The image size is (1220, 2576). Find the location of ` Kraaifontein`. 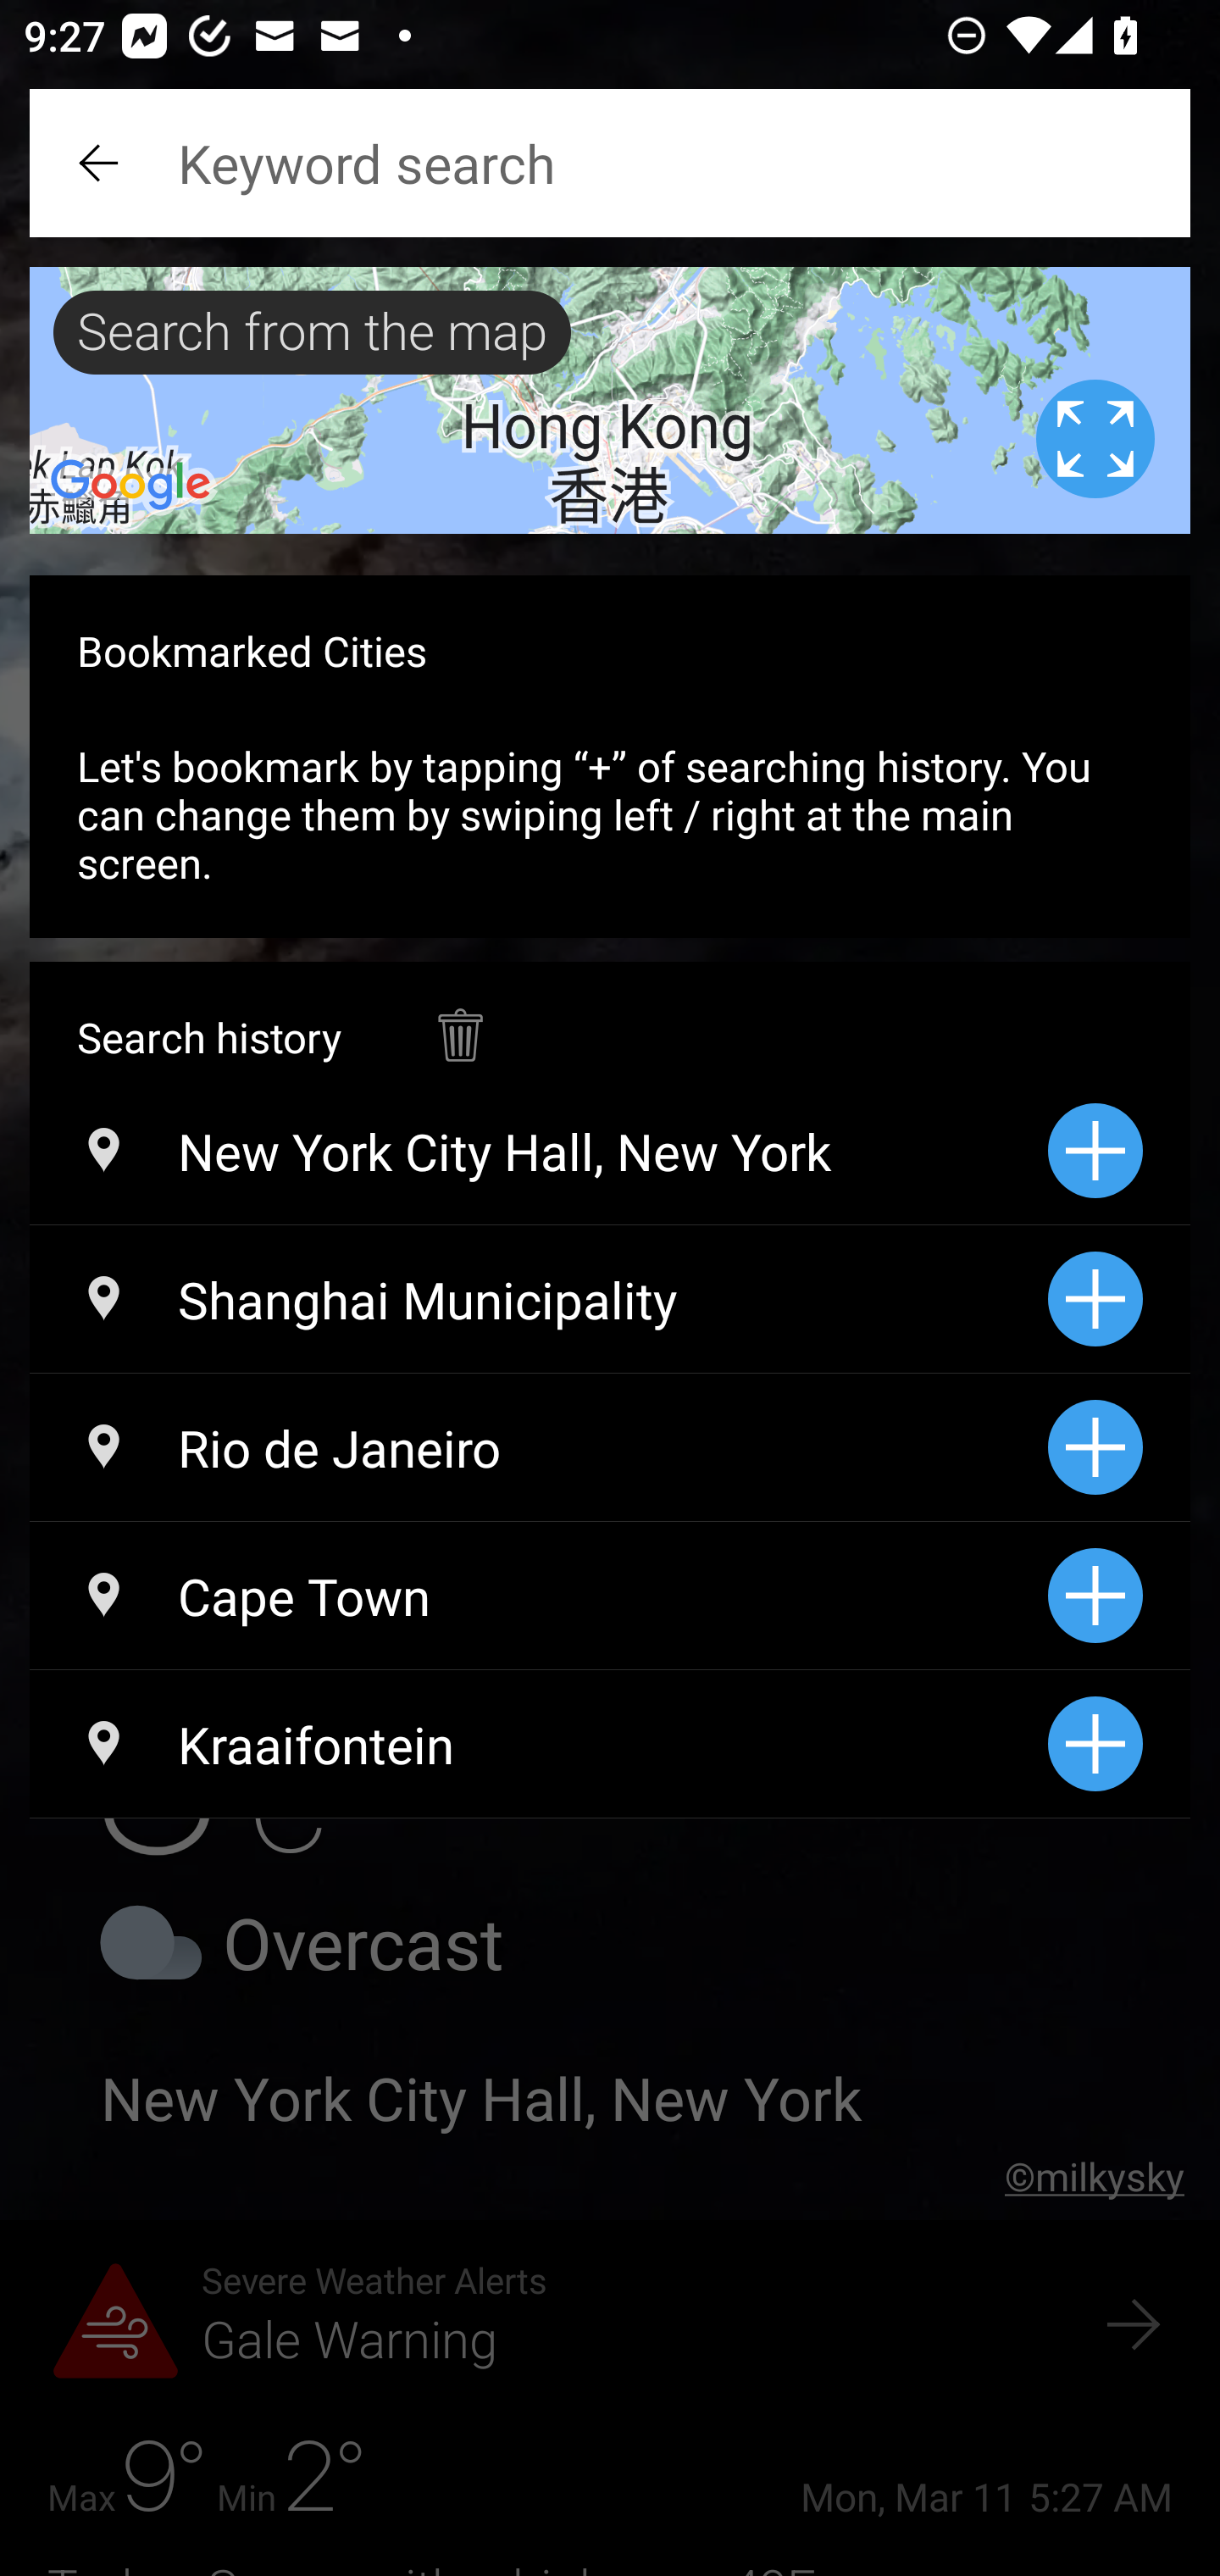

 Kraaifontein is located at coordinates (538, 1744).